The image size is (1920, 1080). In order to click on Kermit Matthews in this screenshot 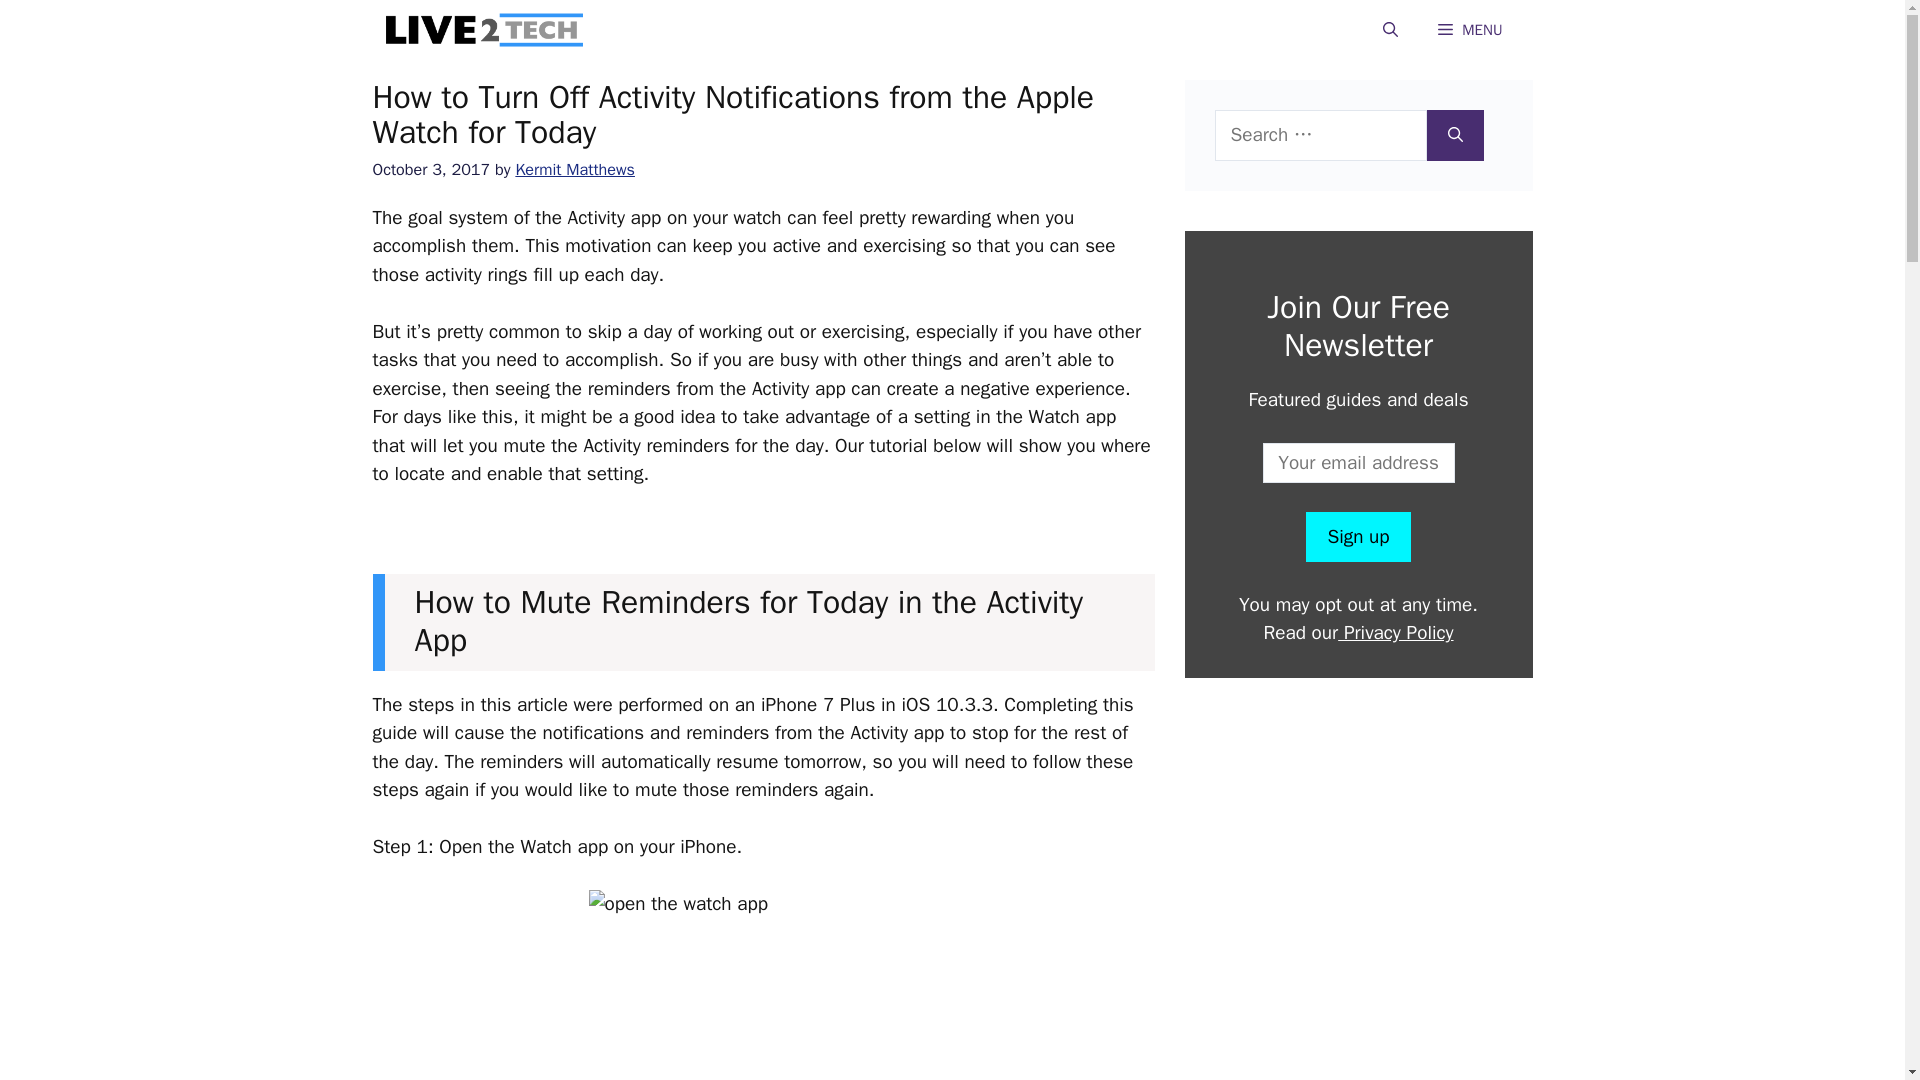, I will do `click(574, 169)`.